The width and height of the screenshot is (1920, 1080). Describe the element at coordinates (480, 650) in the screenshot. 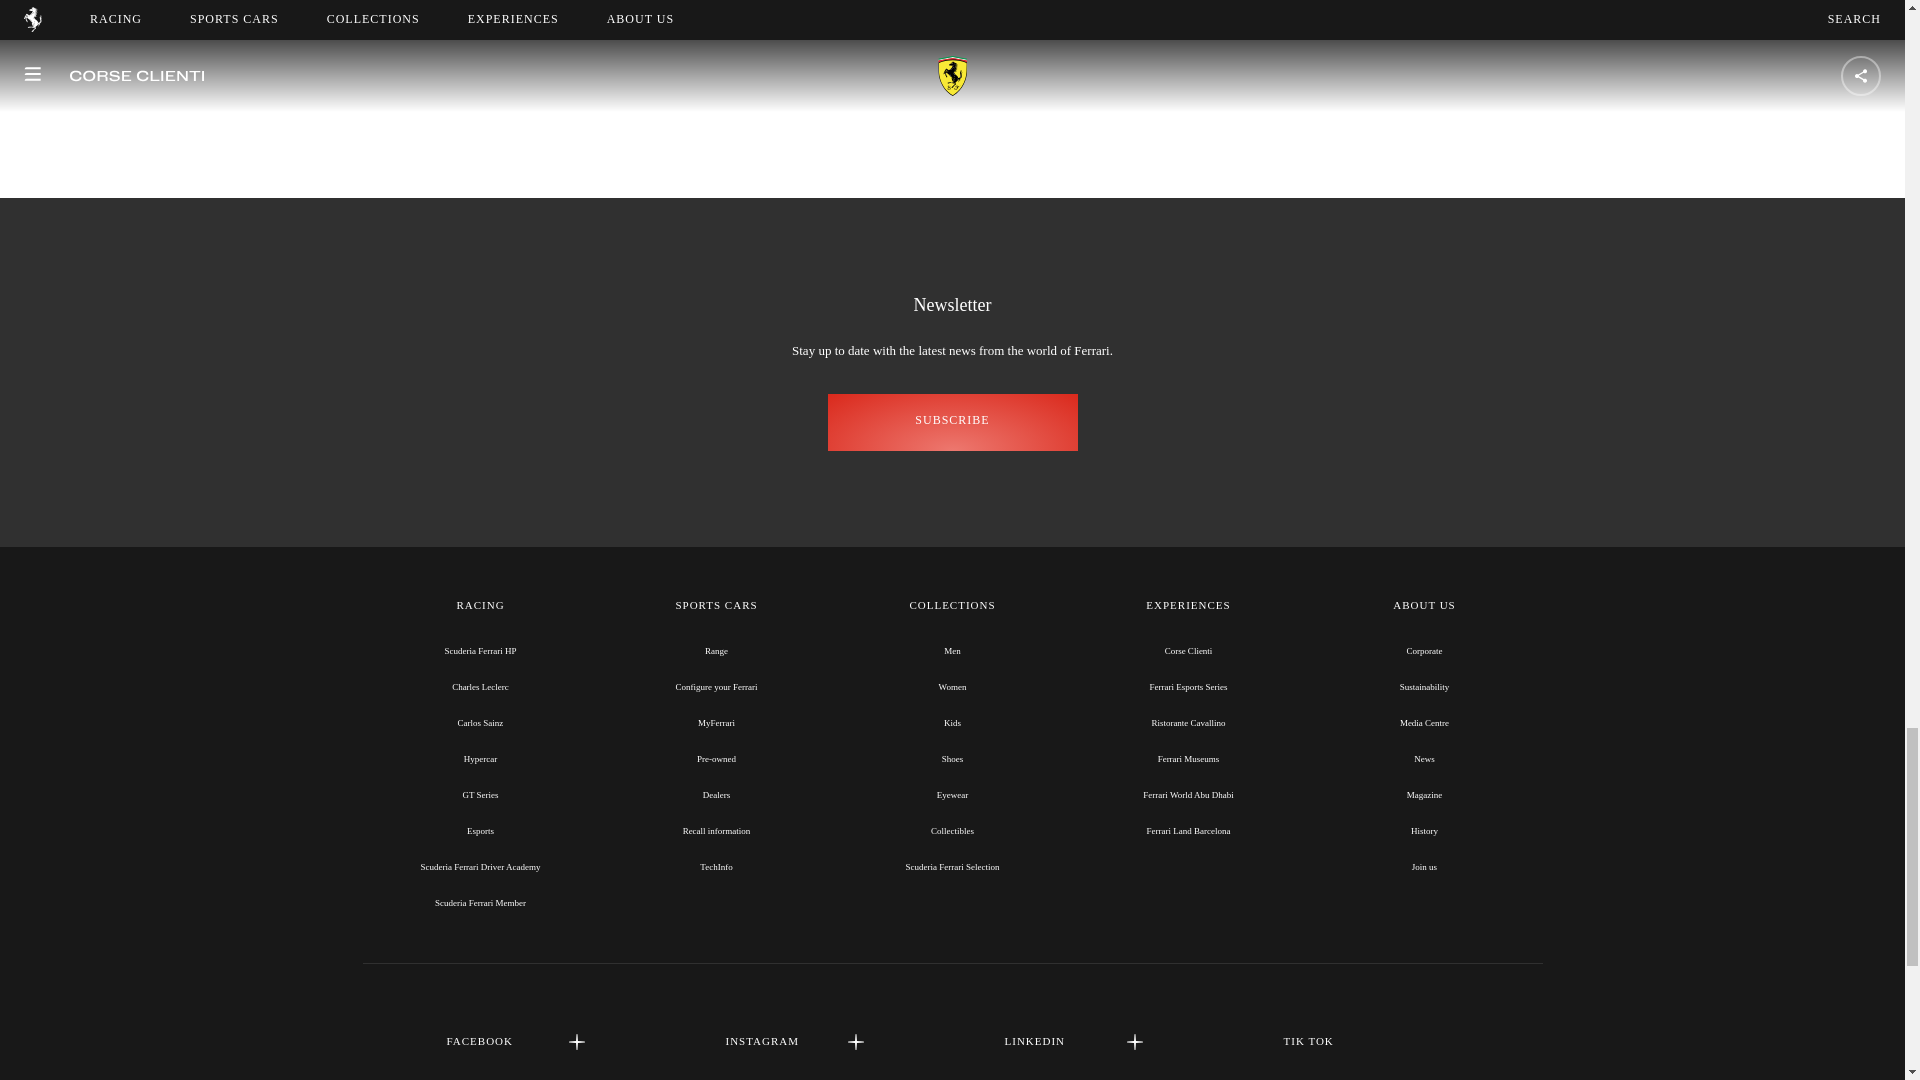

I see `Scuderia Ferrari HP` at that location.